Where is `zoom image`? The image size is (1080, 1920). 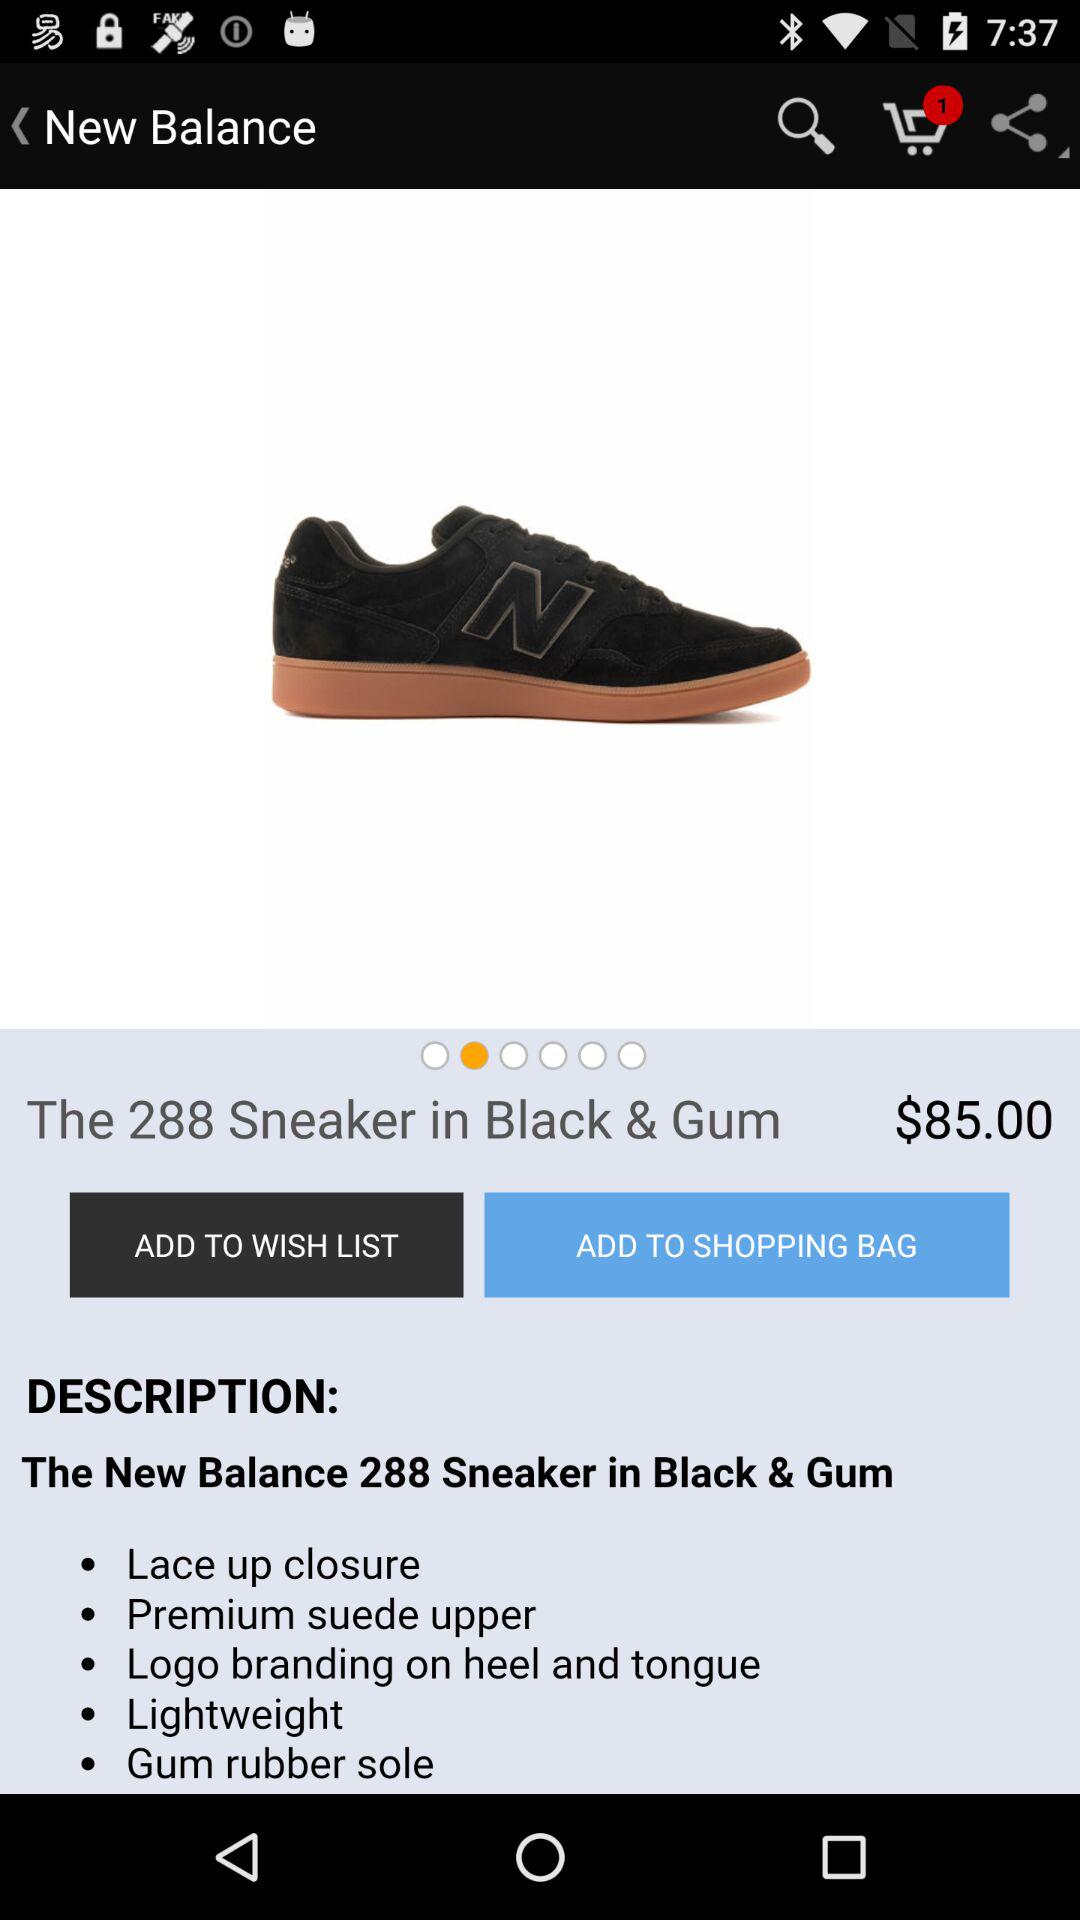 zoom image is located at coordinates (540, 609).